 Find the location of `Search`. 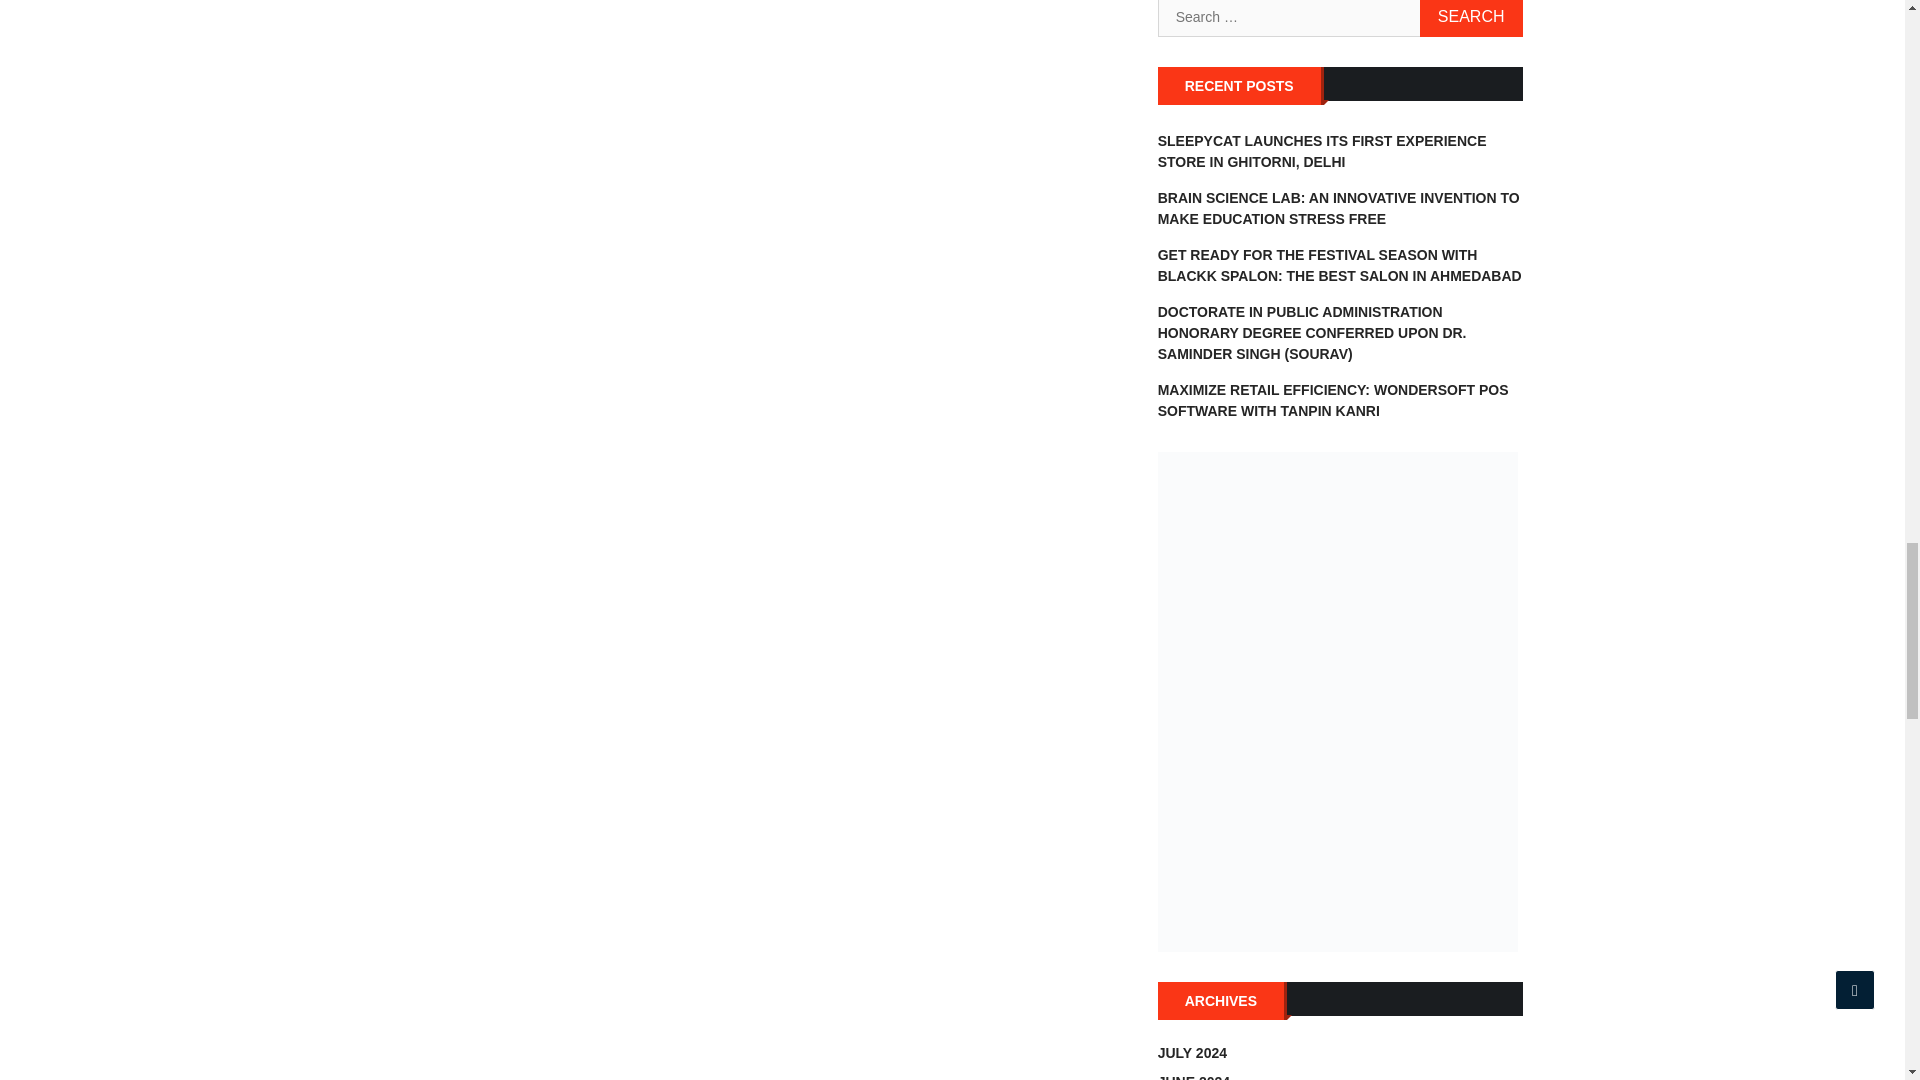

Search is located at coordinates (1471, 18).